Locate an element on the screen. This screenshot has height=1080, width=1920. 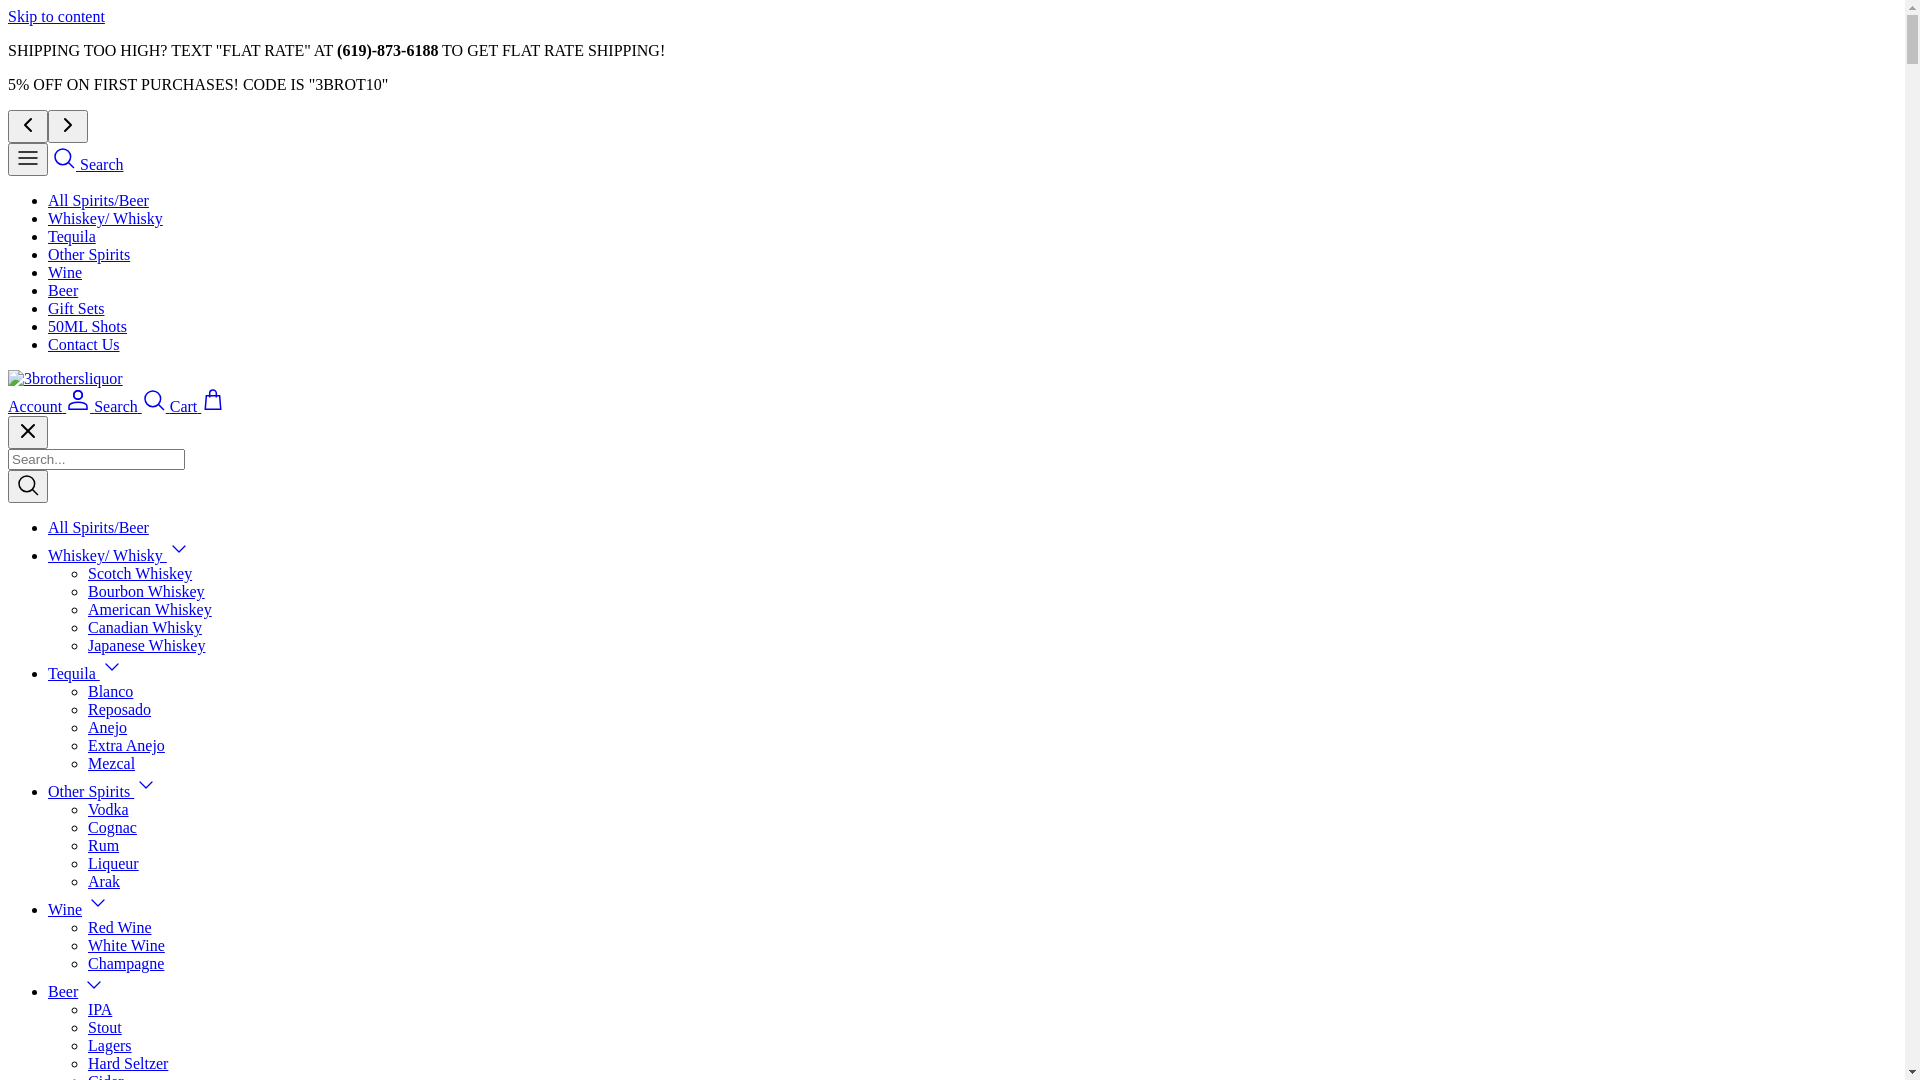
50ML Shots is located at coordinates (88, 326).